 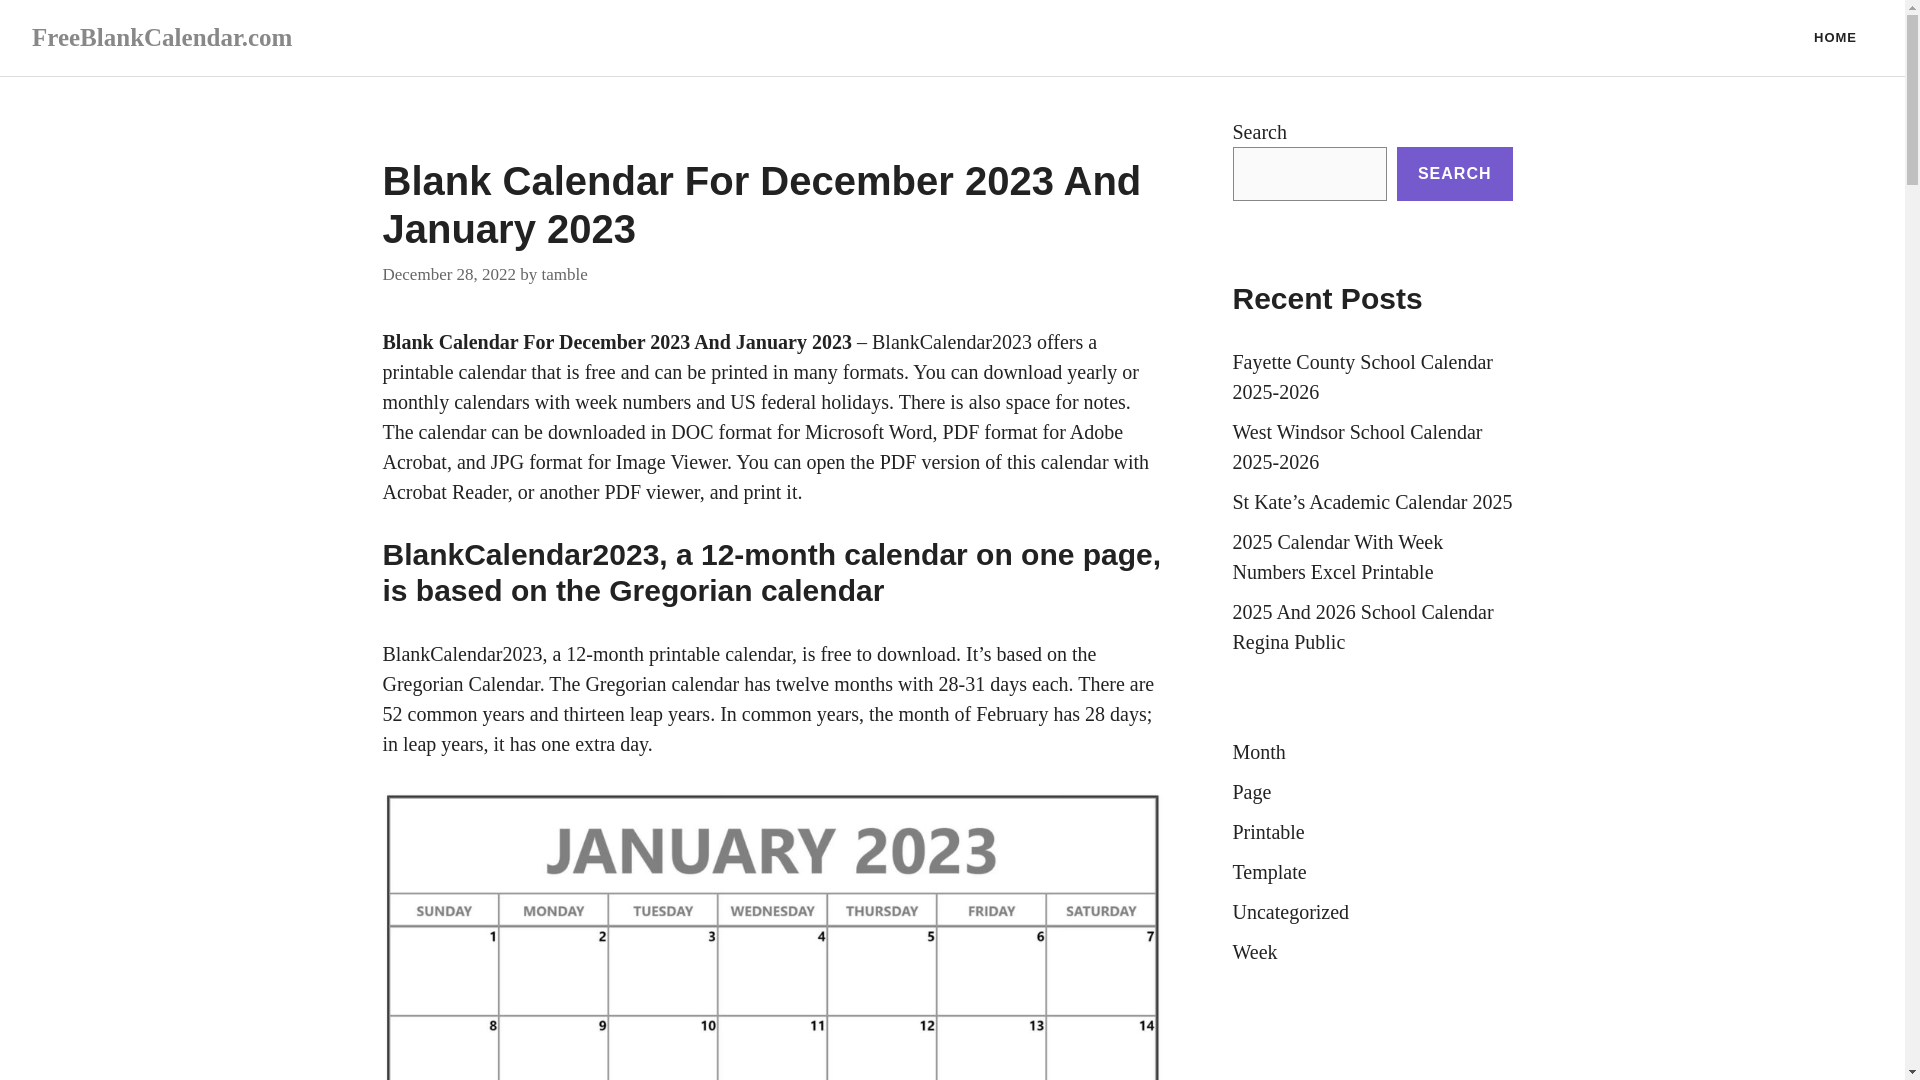 I want to click on Page, so click(x=1252, y=792).